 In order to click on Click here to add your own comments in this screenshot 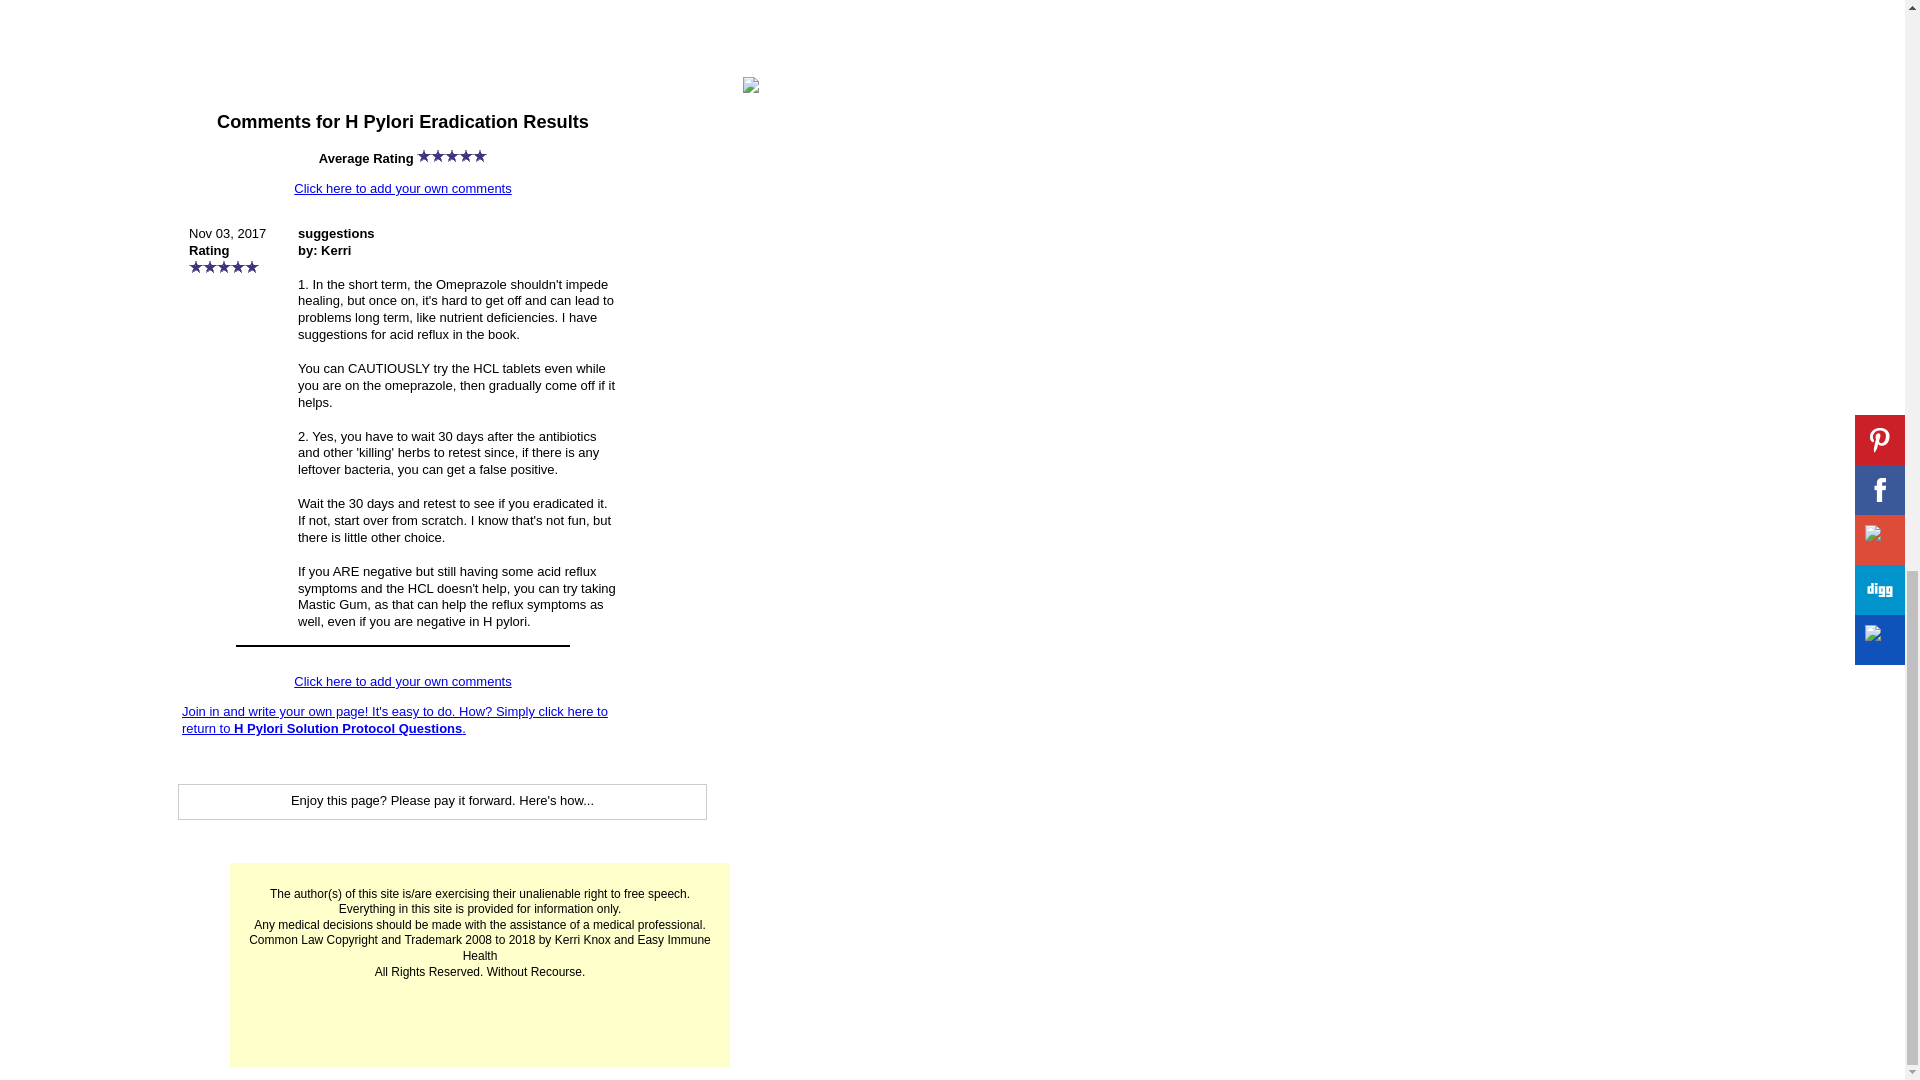, I will do `click(402, 188)`.